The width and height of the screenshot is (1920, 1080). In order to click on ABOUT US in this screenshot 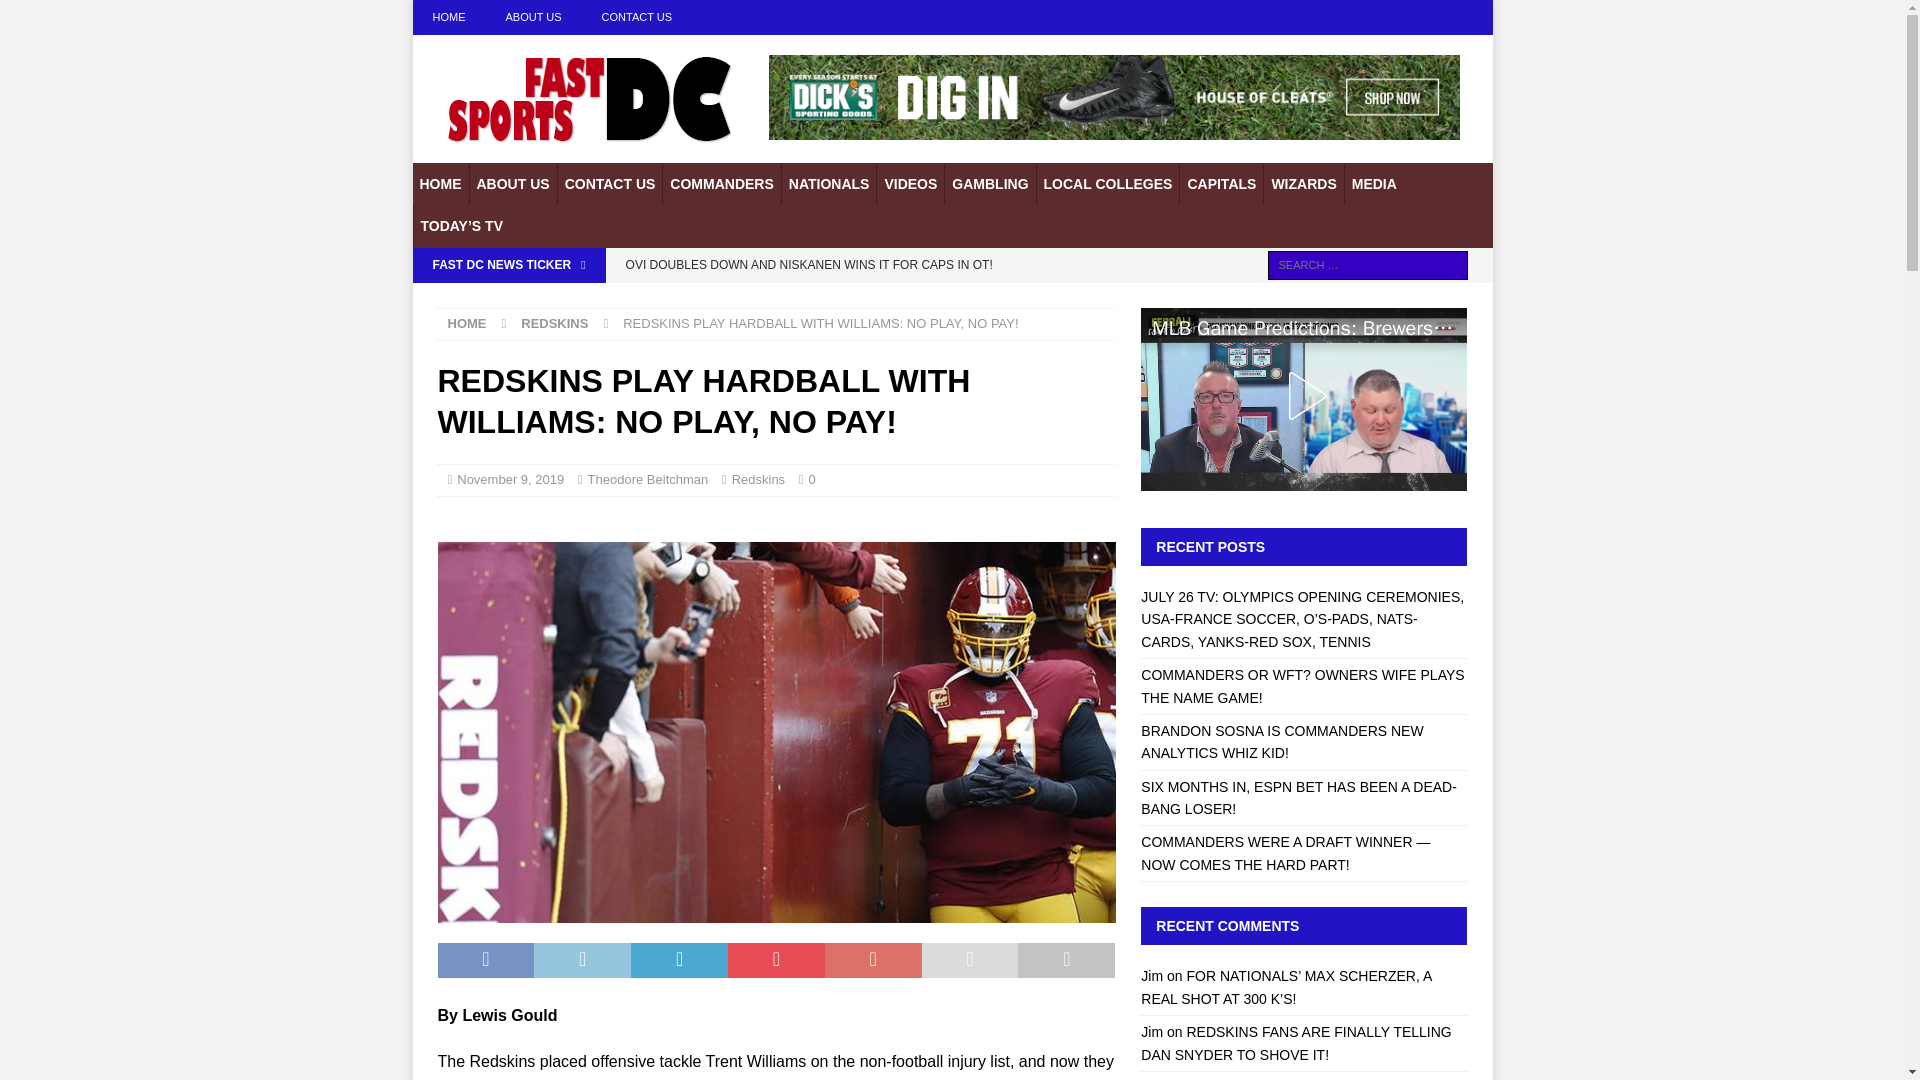, I will do `click(533, 17)`.